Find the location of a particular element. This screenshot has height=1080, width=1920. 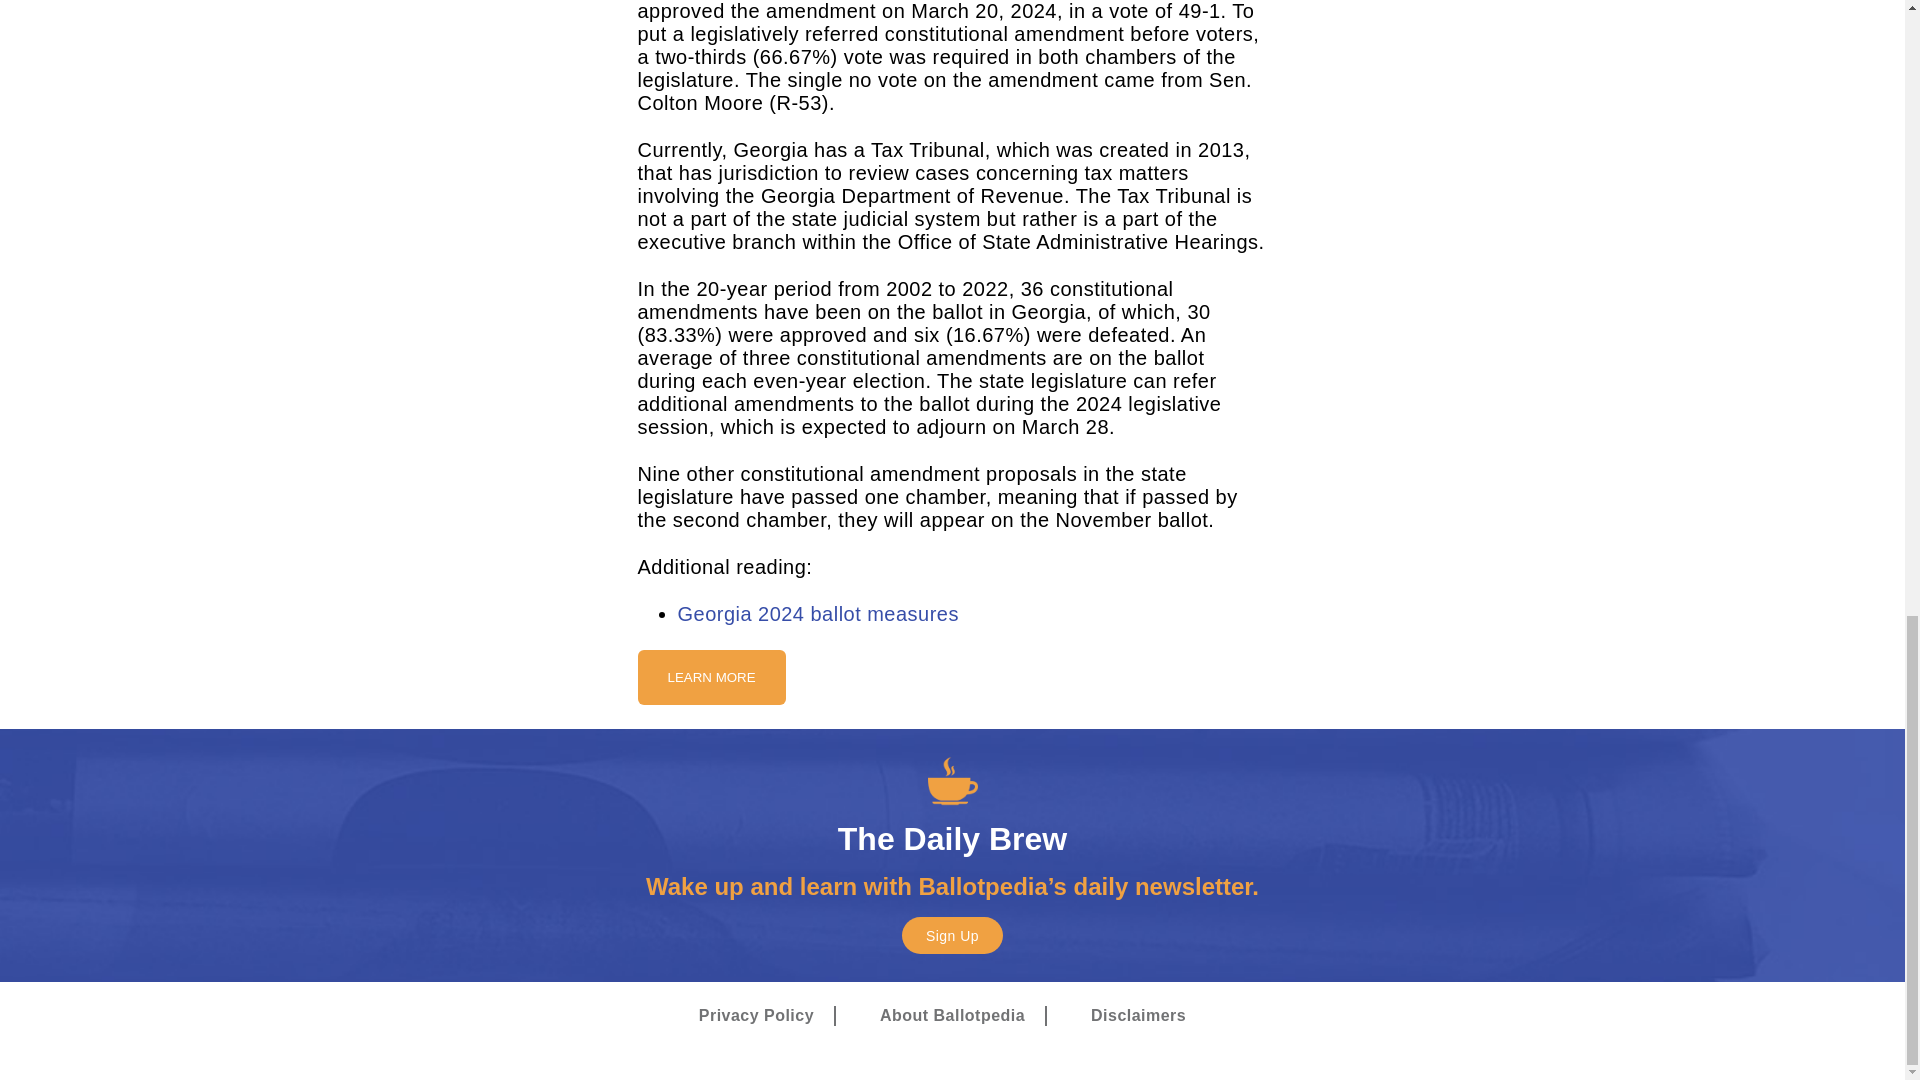

Sign Up is located at coordinates (952, 934).